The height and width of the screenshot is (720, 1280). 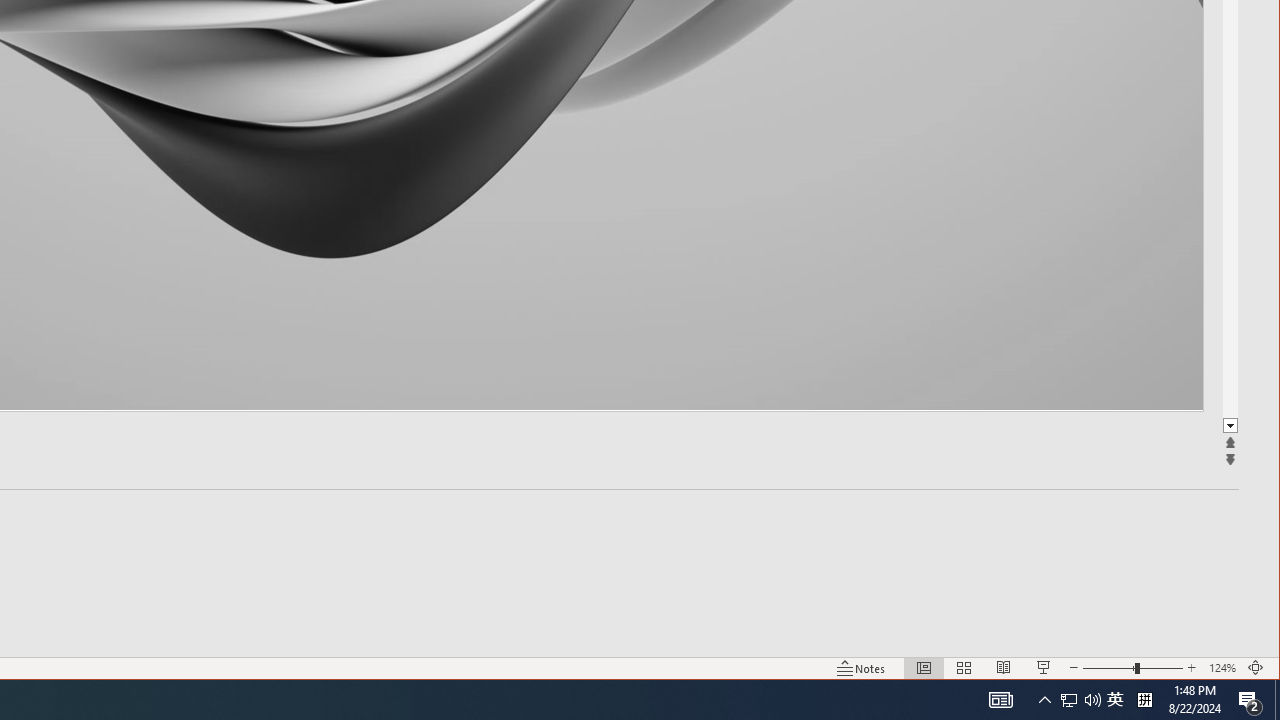 What do you see at coordinates (1222, 668) in the screenshot?
I see `Zoom 124%` at bounding box center [1222, 668].